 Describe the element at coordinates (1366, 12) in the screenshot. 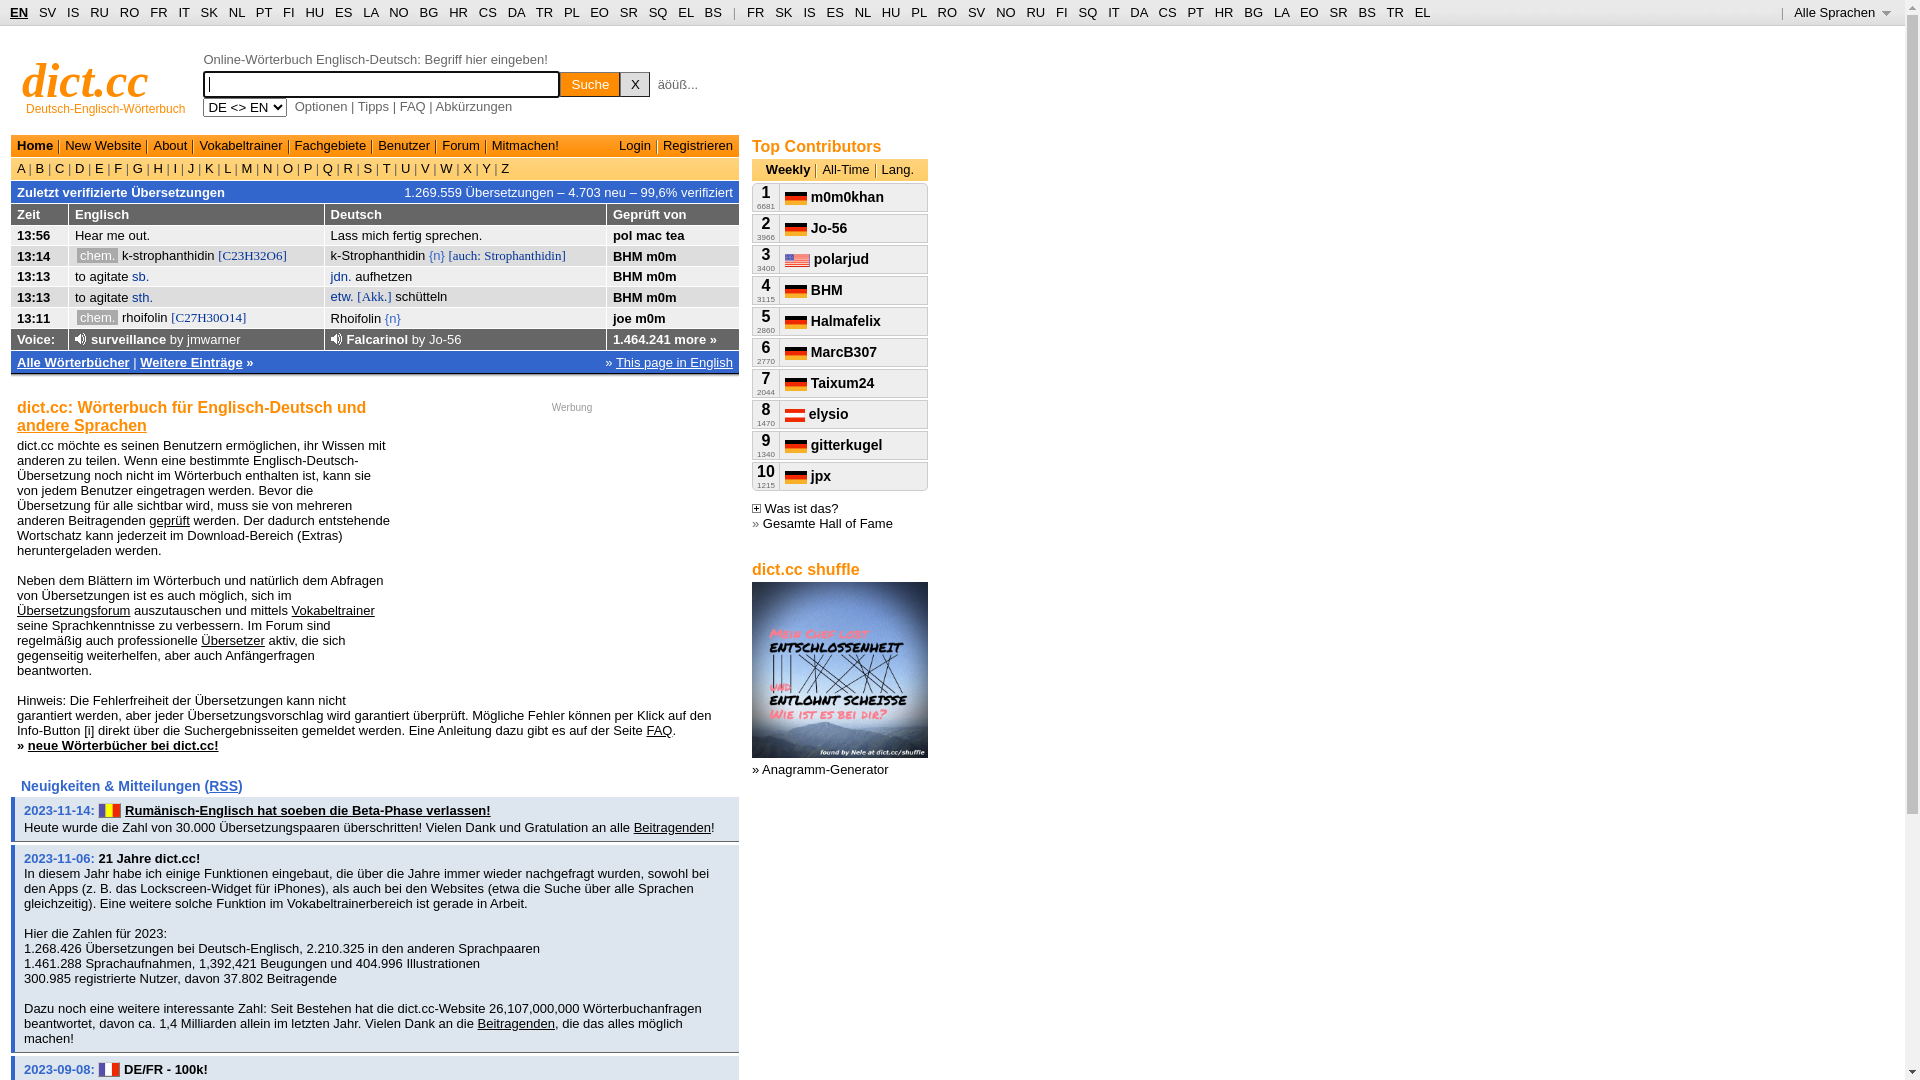

I see `BS` at that location.